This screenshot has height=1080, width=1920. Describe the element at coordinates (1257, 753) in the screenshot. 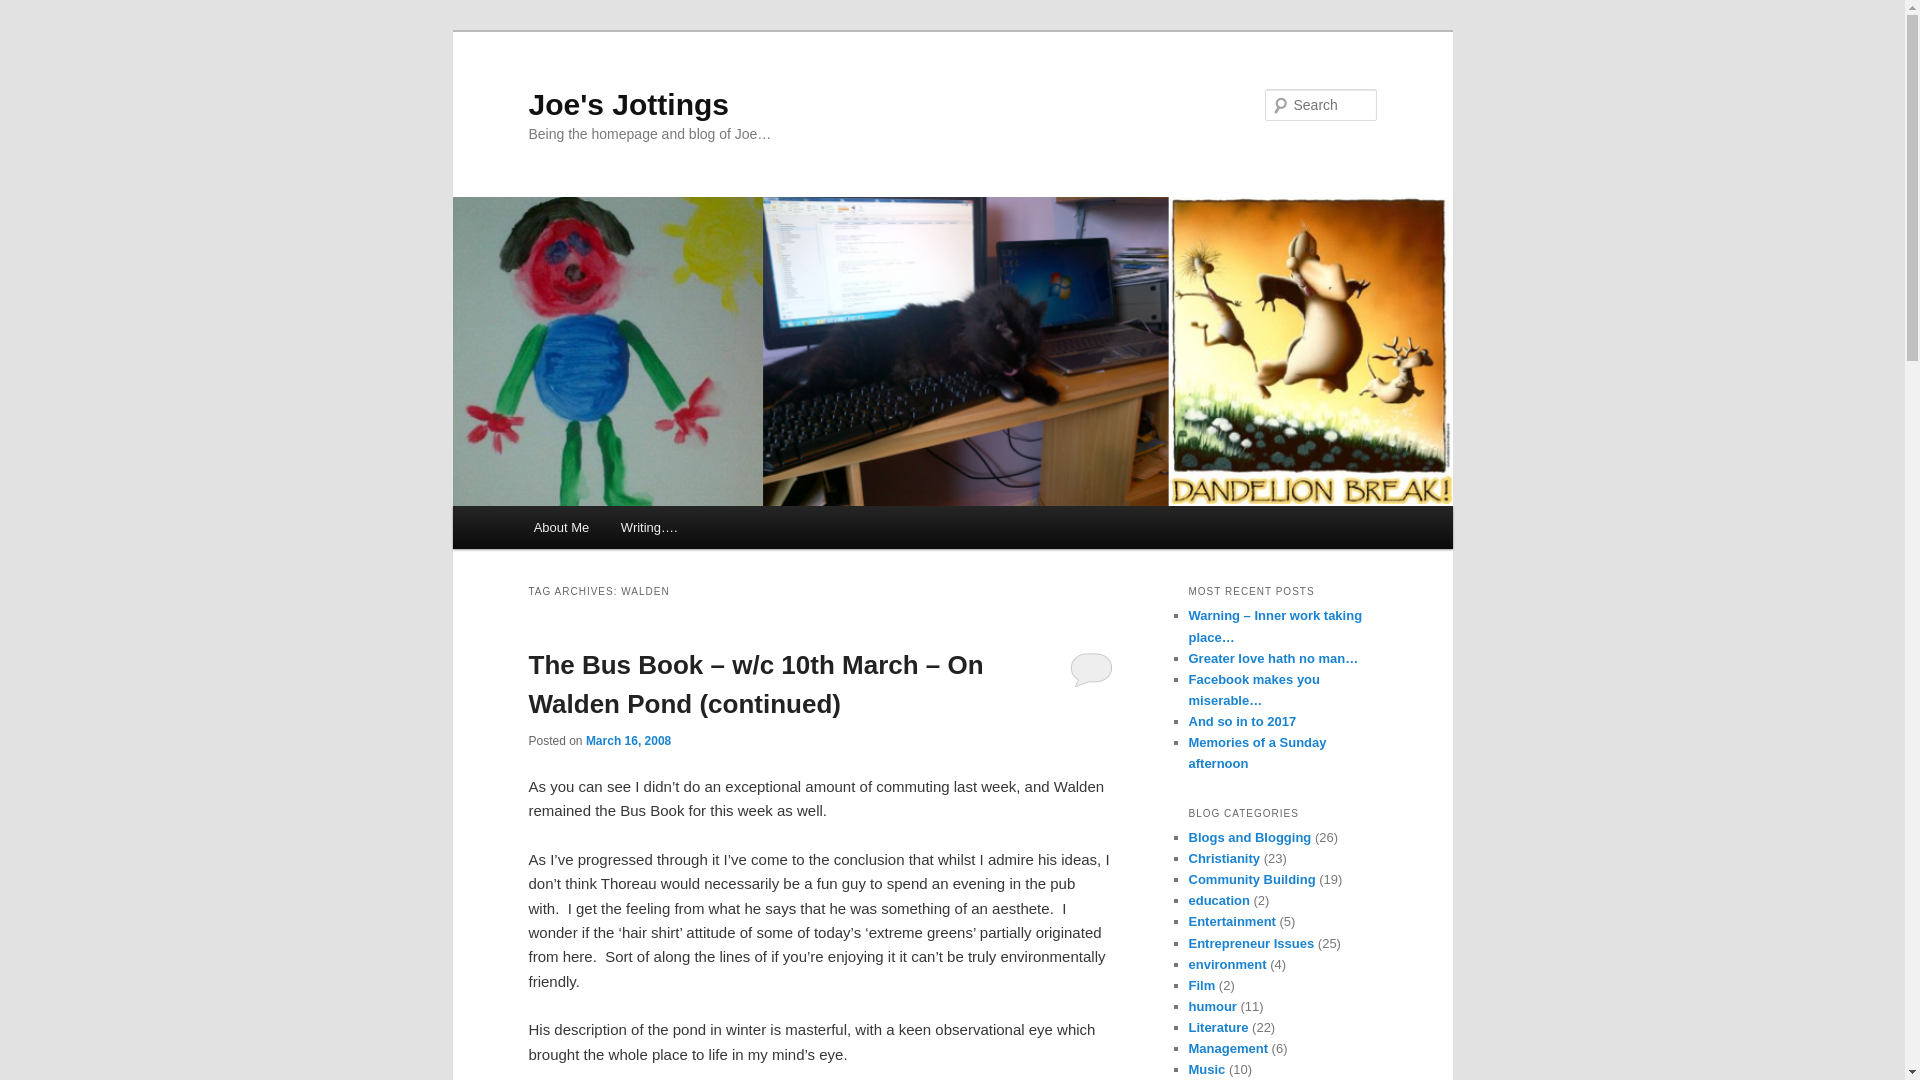

I see `Memories of a Sunday afternoon` at that location.